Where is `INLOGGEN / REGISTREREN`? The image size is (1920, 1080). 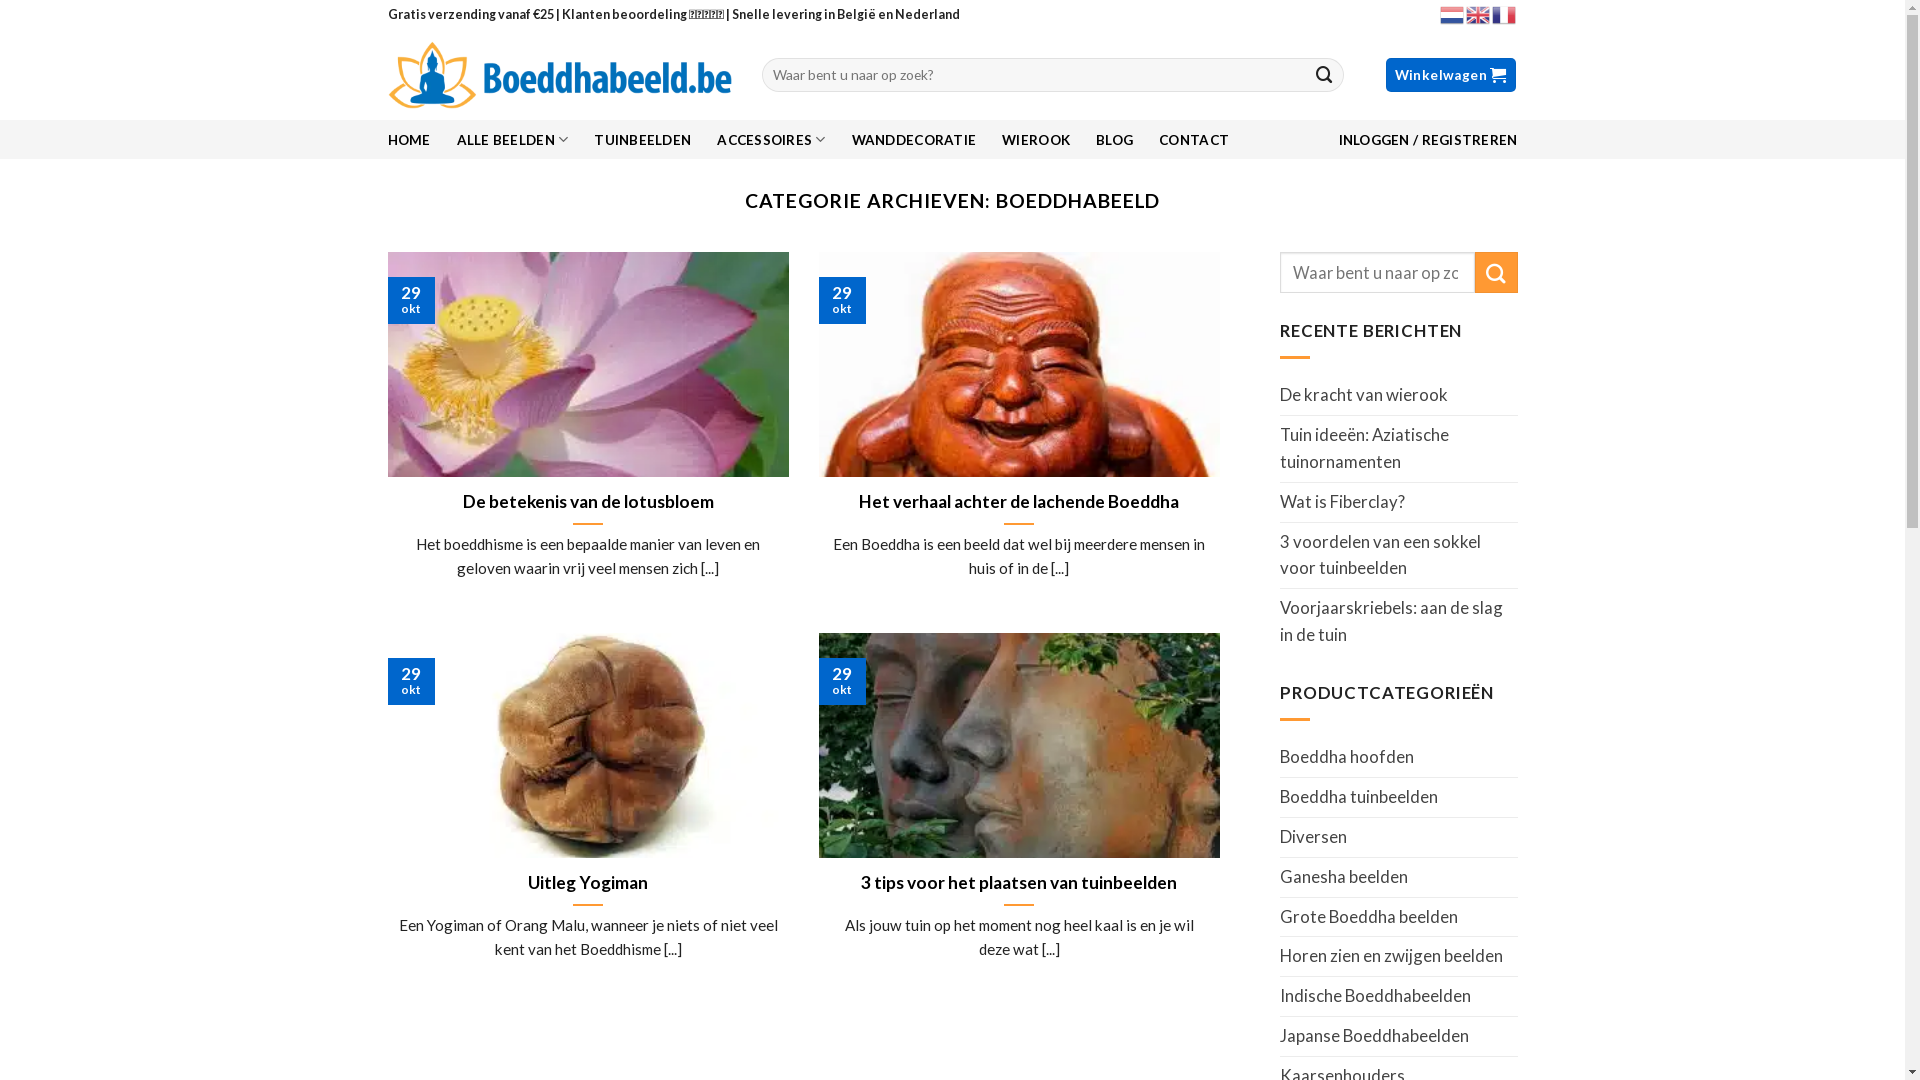
INLOGGEN / REGISTREREN is located at coordinates (1428, 140).